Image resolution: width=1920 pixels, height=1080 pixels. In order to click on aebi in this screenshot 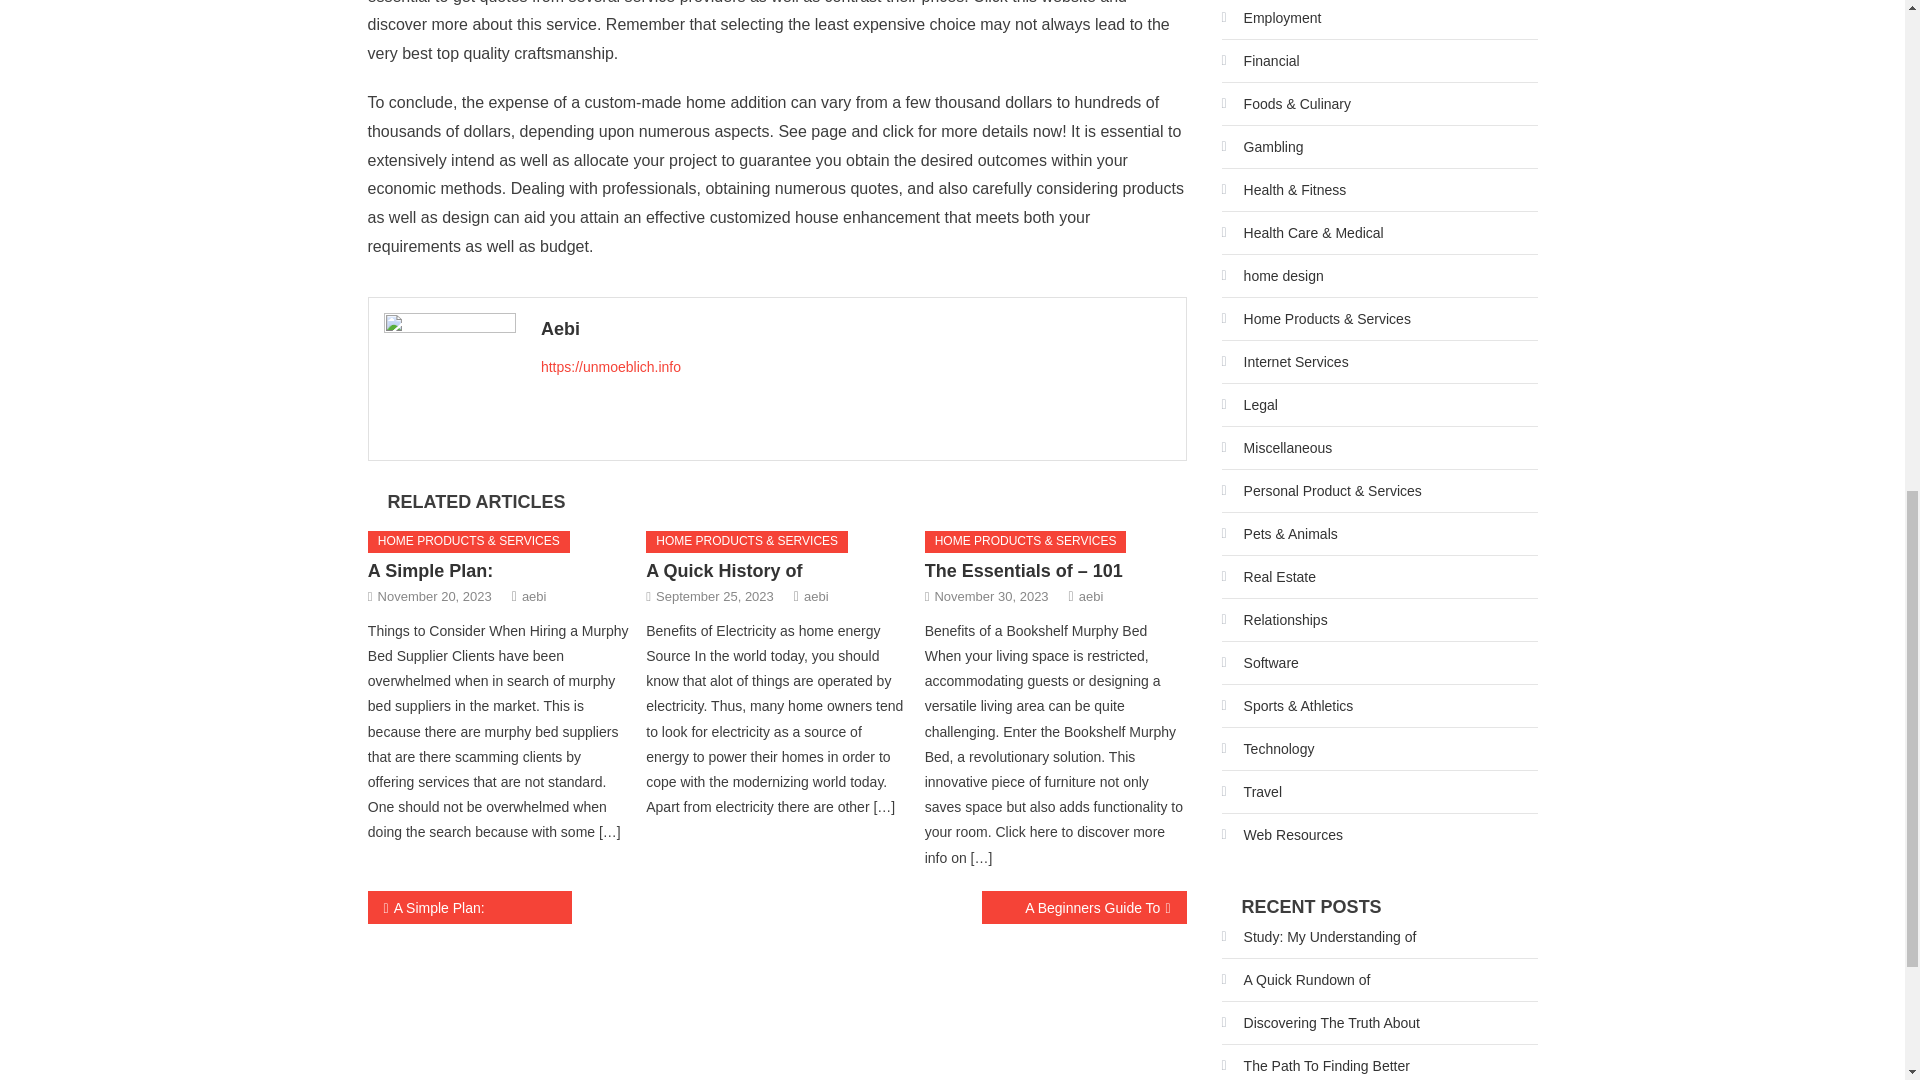, I will do `click(534, 596)`.